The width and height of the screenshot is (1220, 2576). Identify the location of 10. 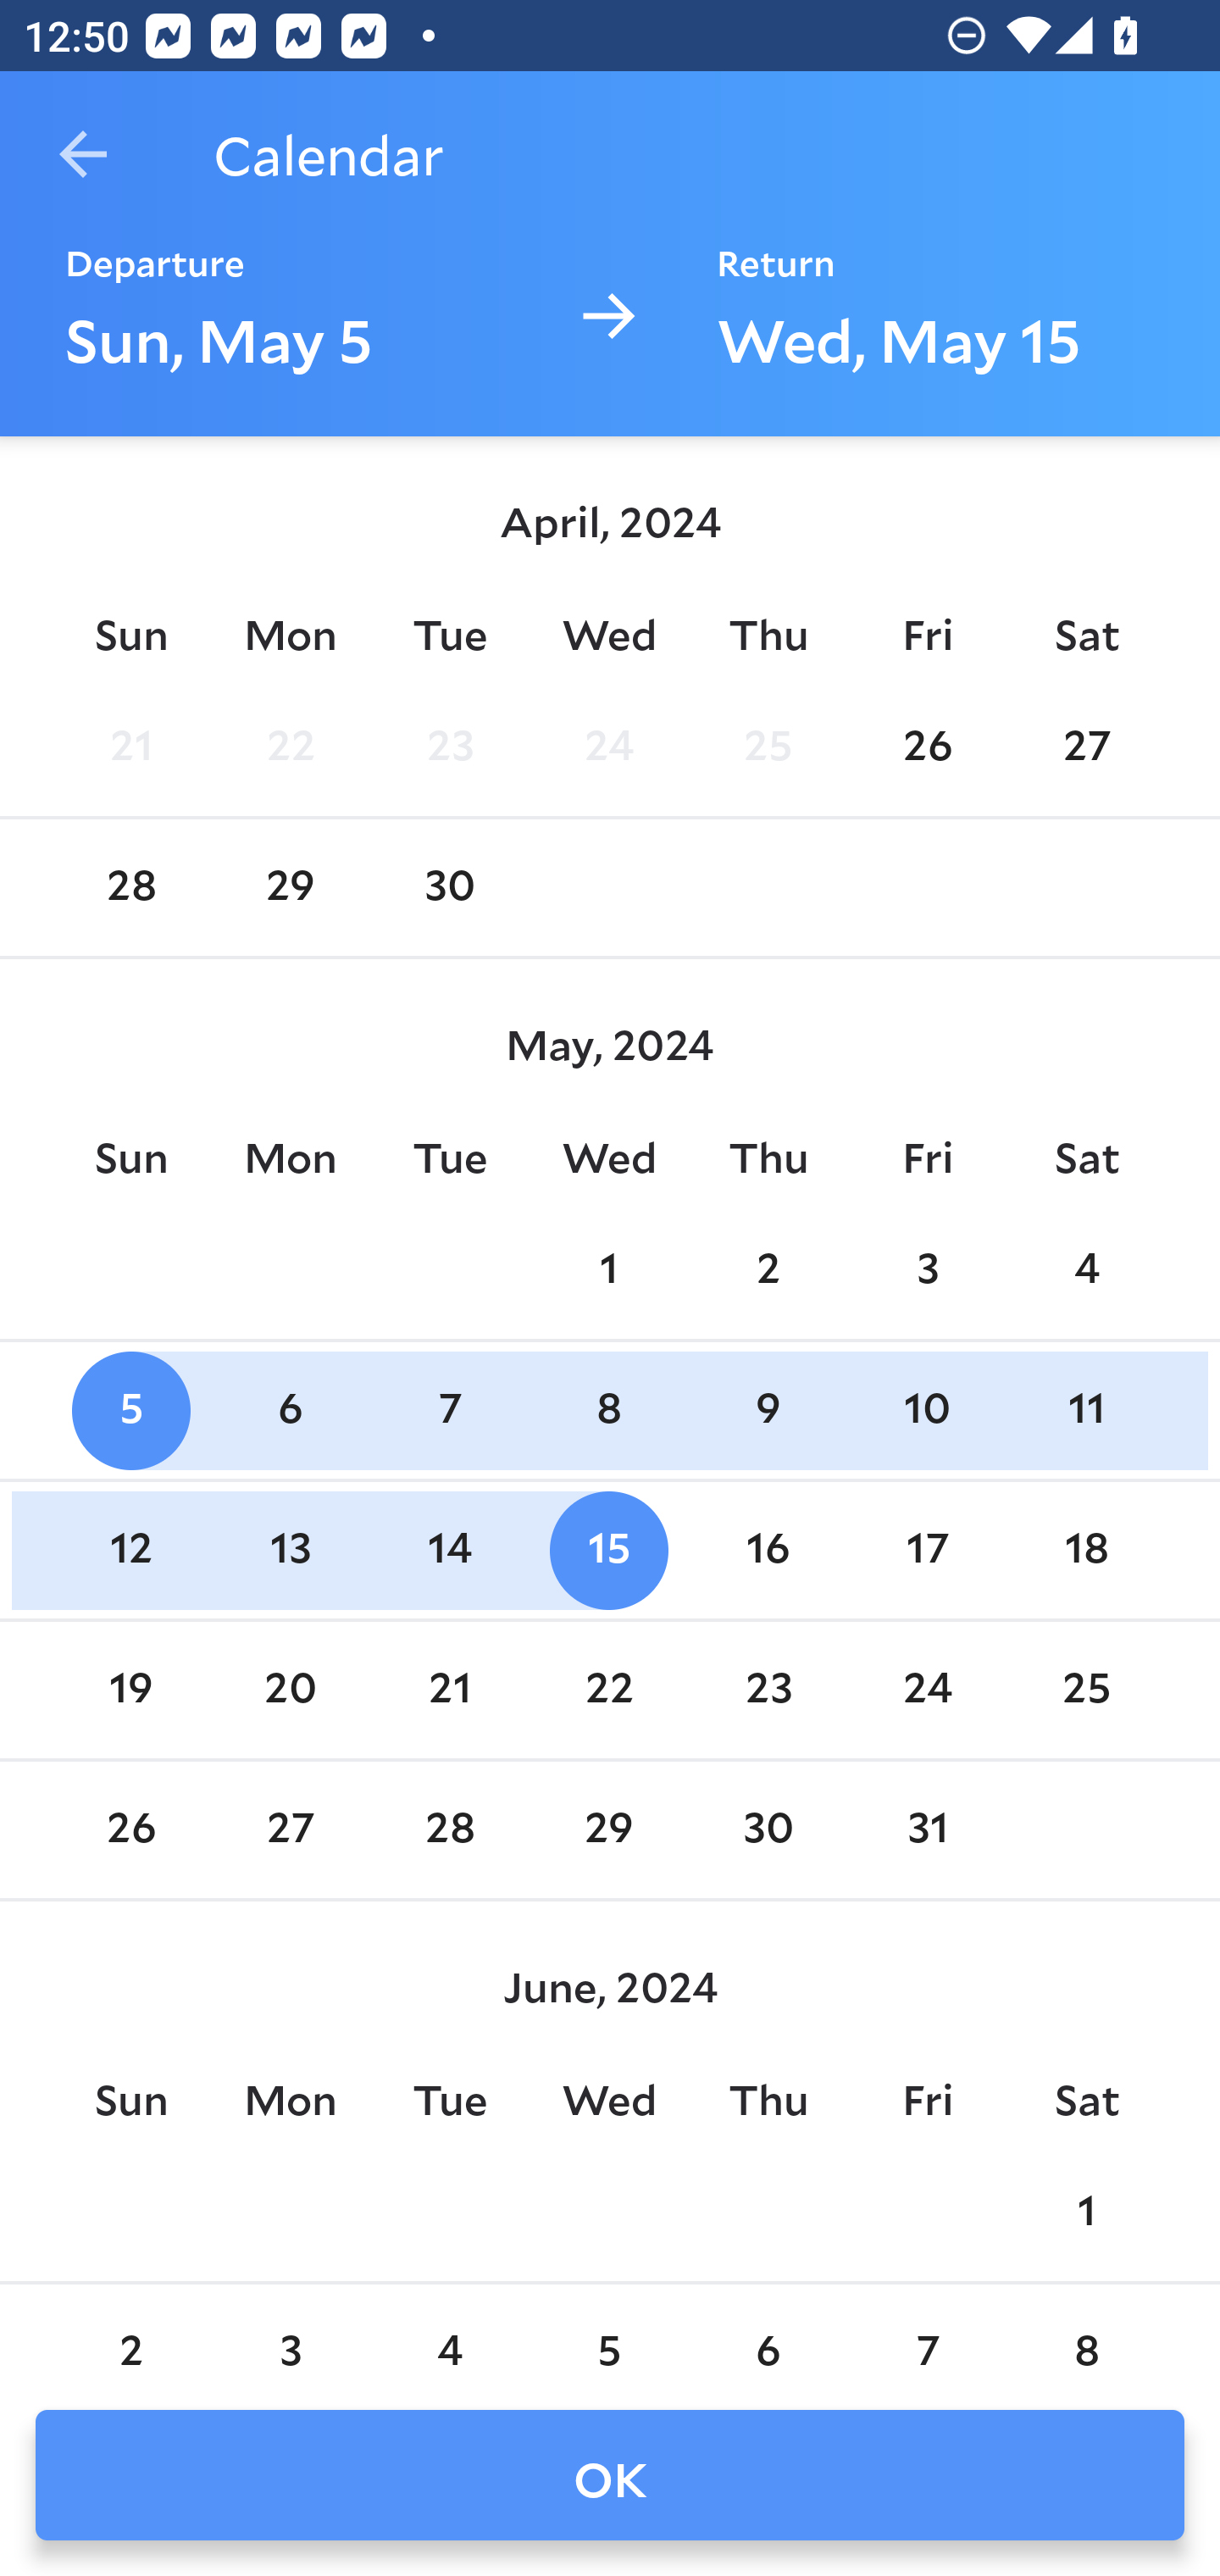
(927, 1412).